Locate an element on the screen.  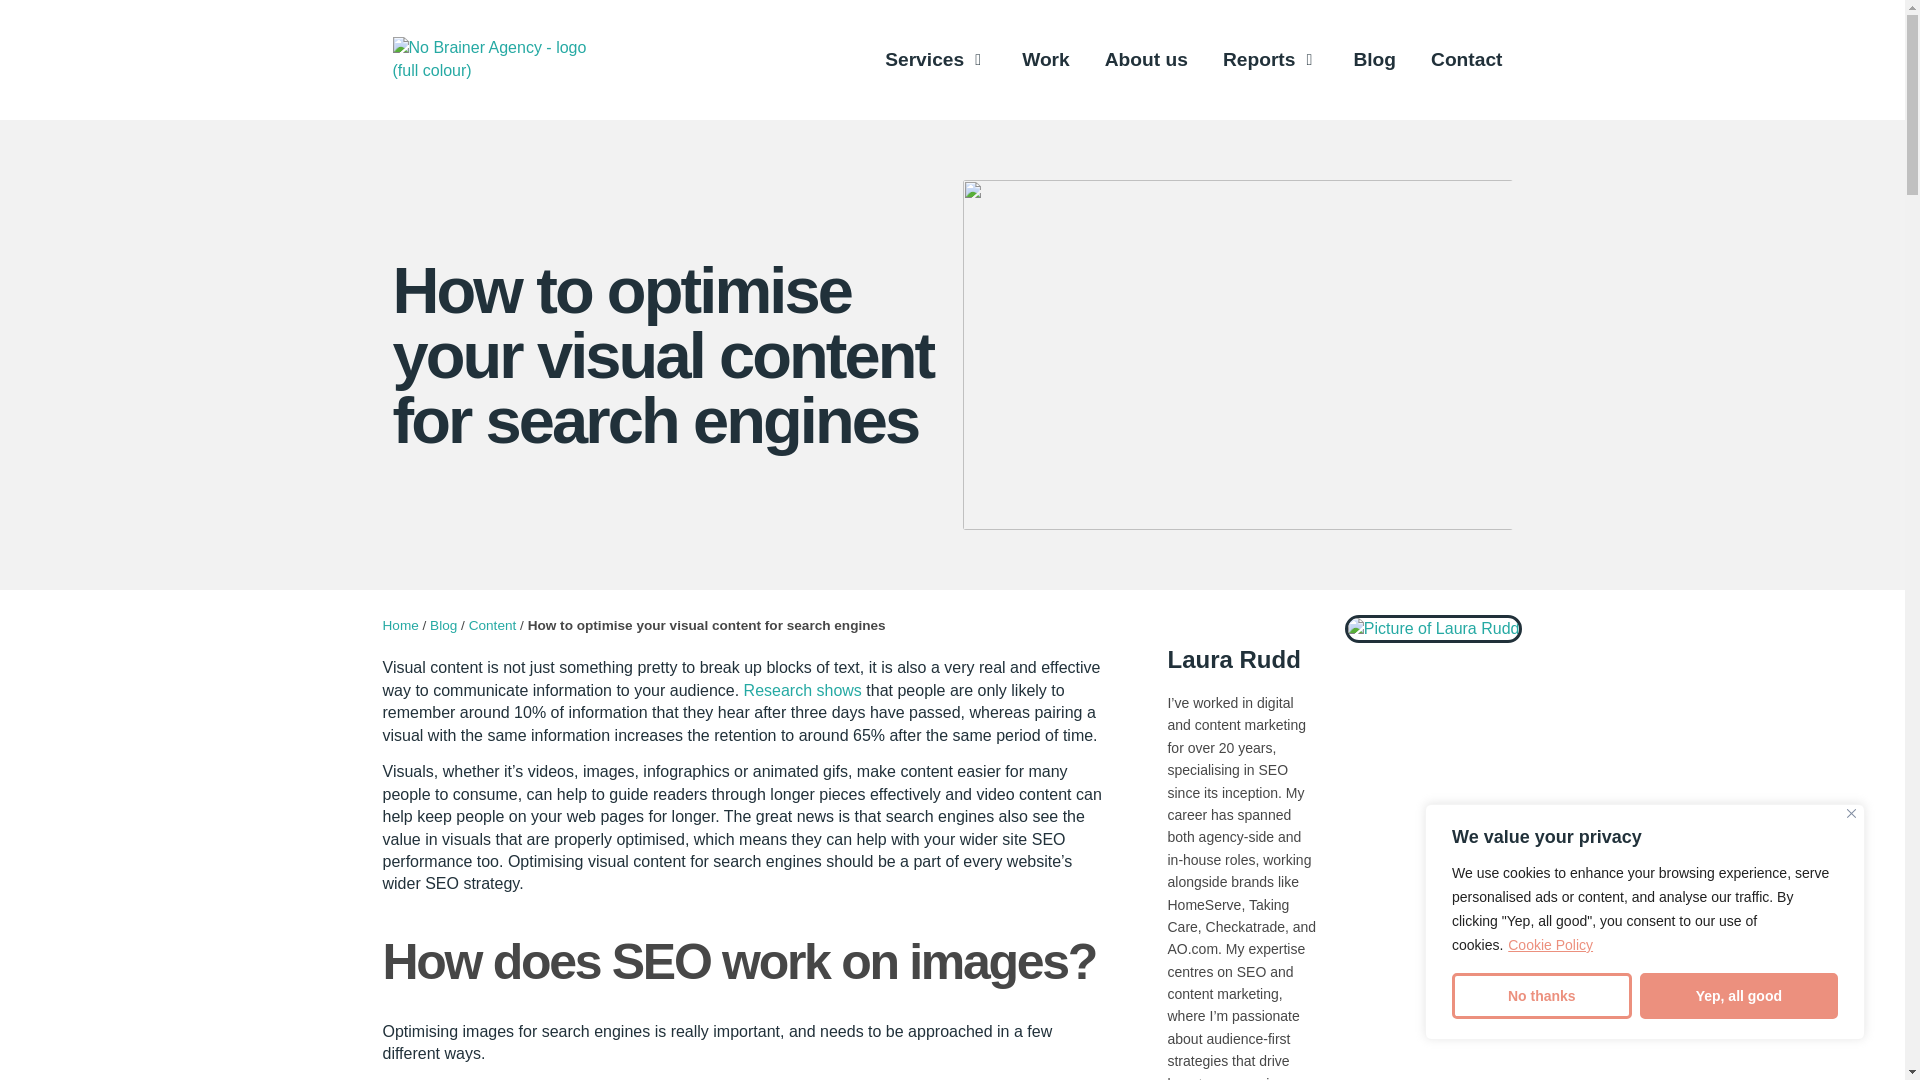
Research shows is located at coordinates (803, 690).